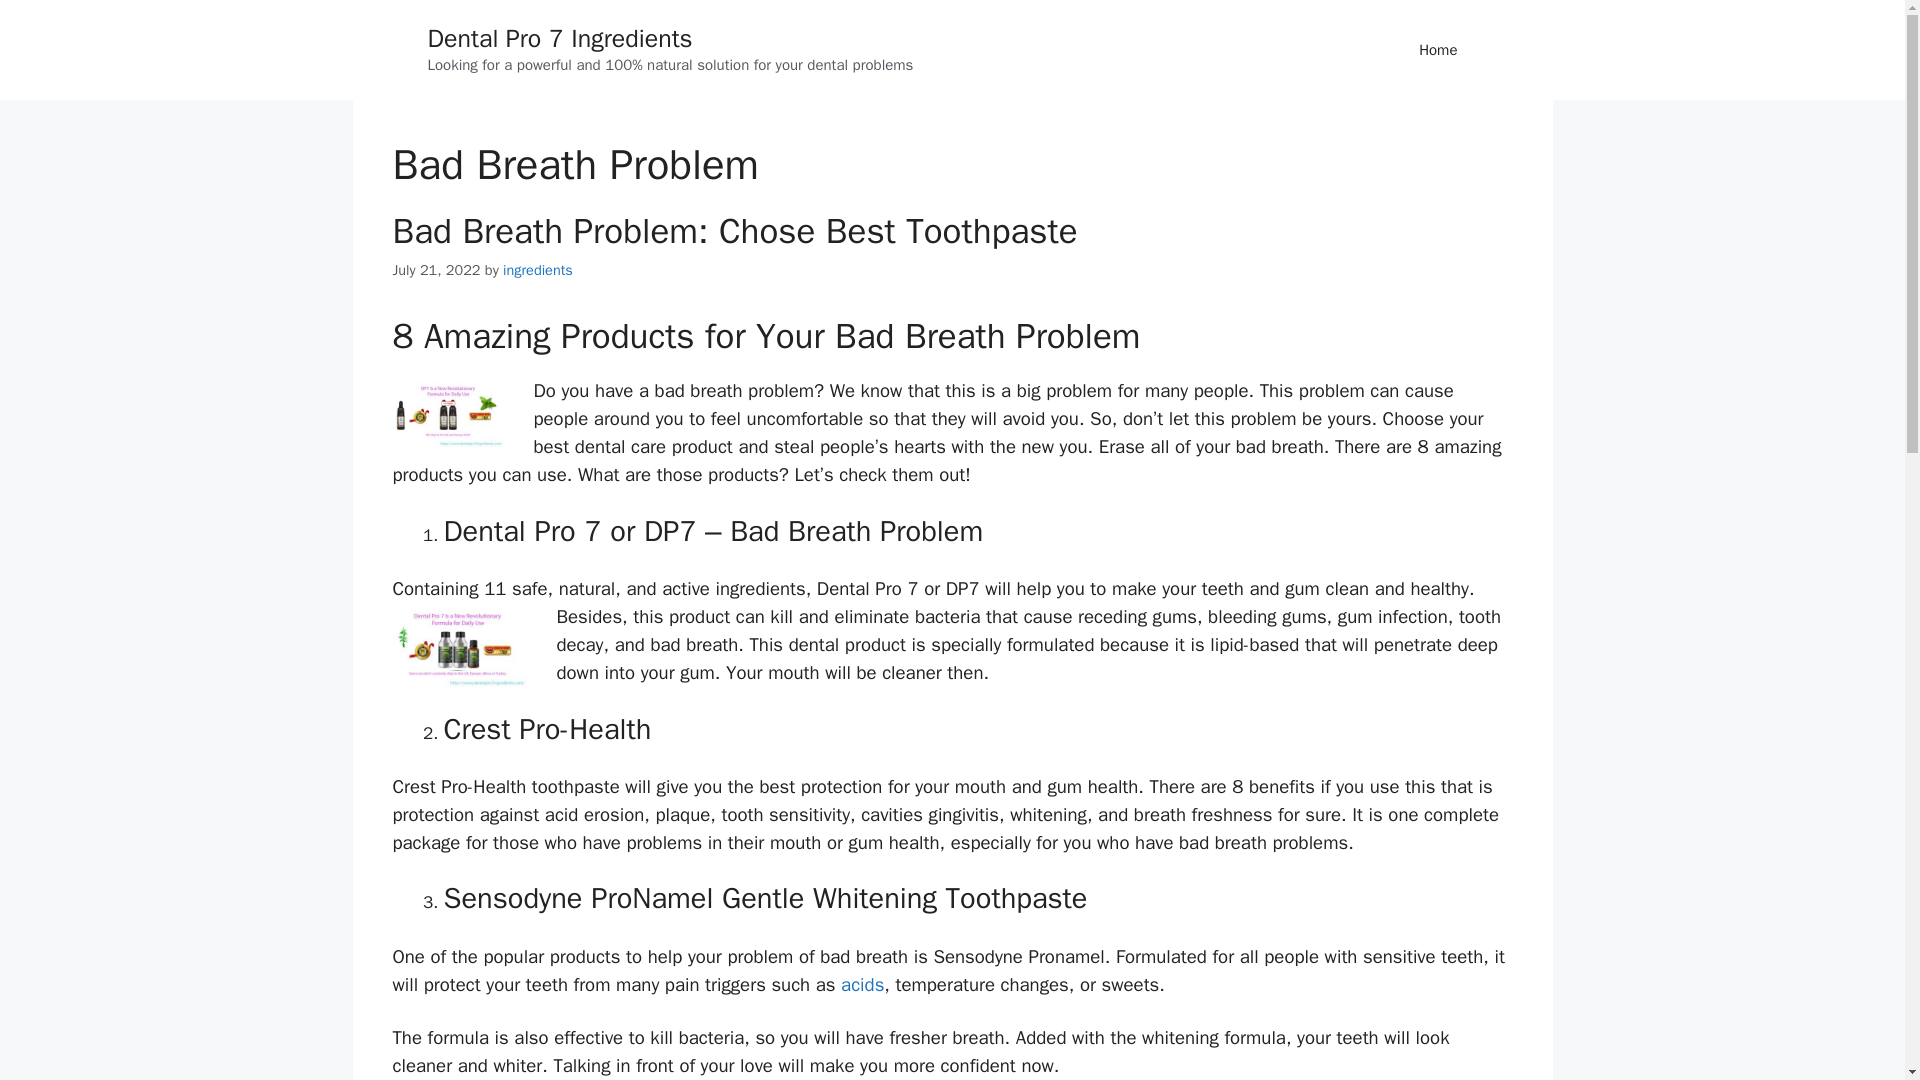 The height and width of the screenshot is (1080, 1920). I want to click on Dental Pro 7 Ingredients, so click(560, 38).